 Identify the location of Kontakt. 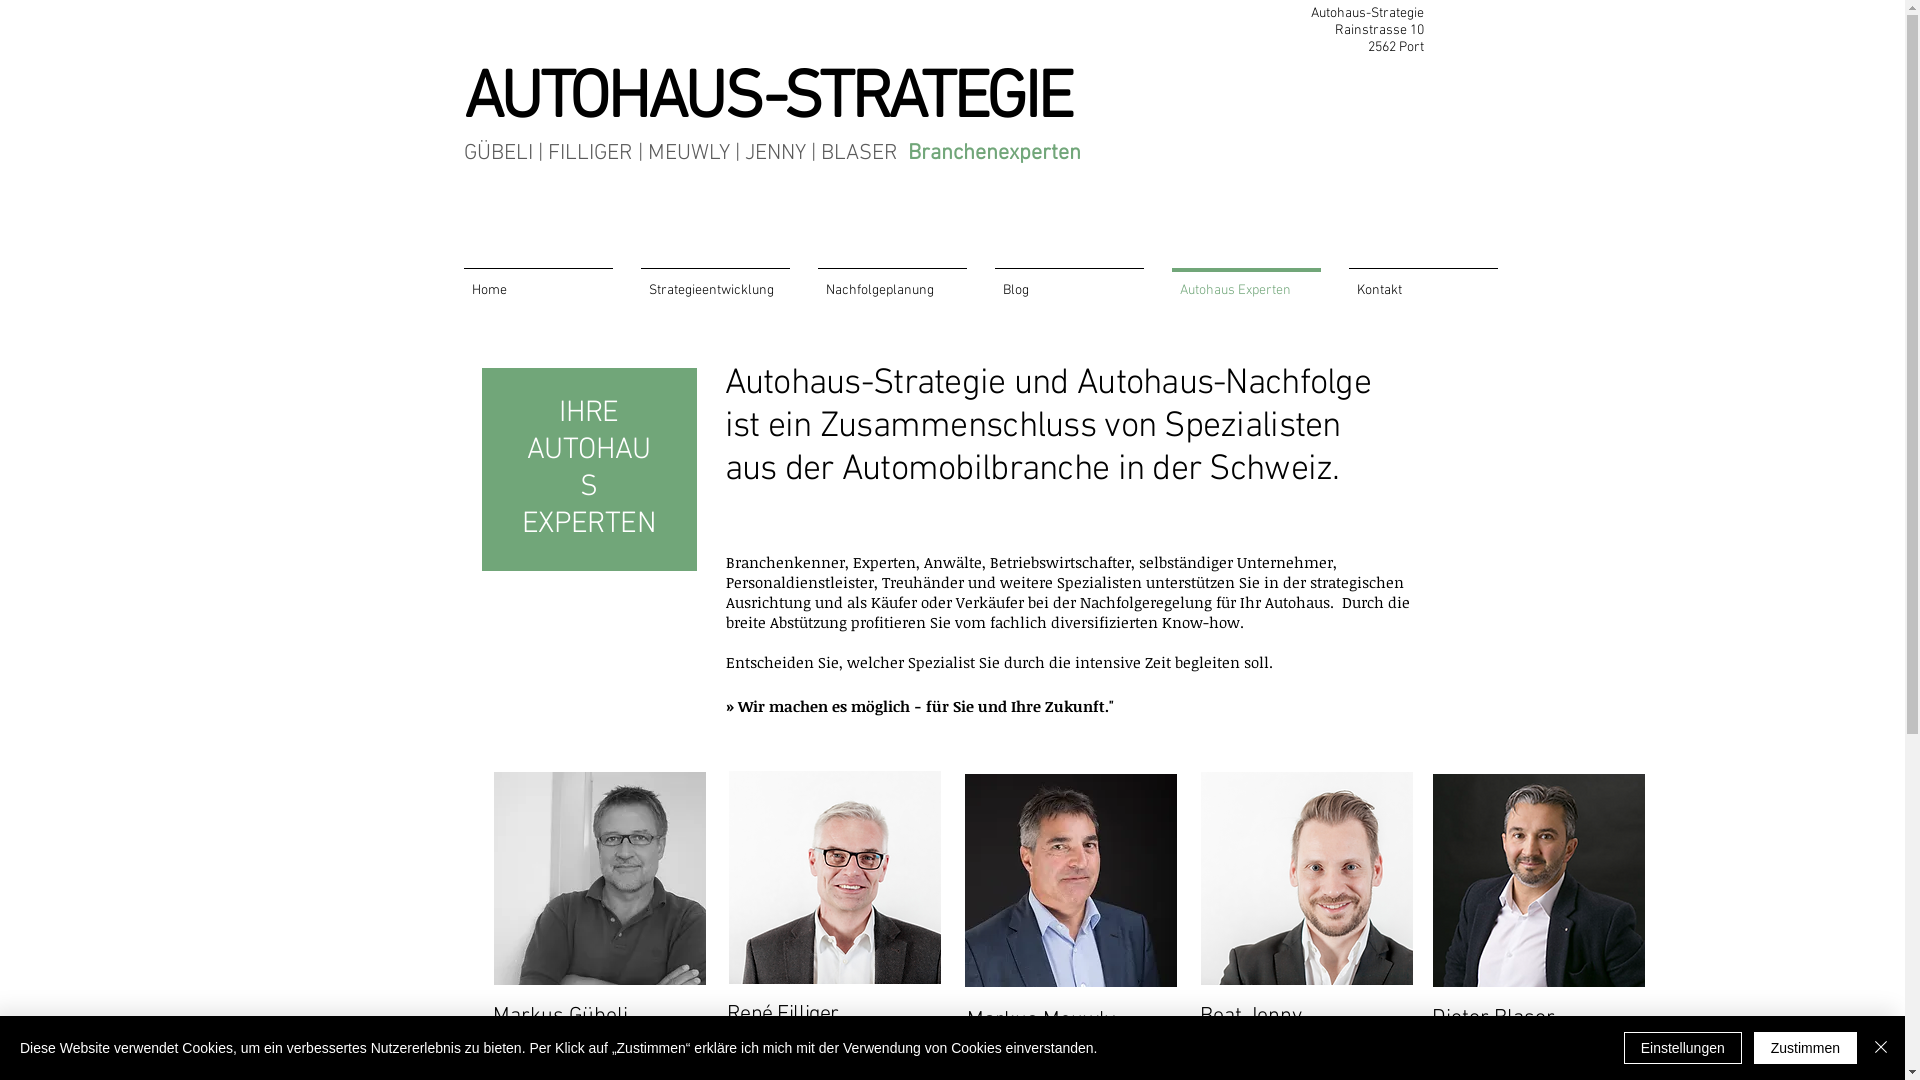
(1422, 282).